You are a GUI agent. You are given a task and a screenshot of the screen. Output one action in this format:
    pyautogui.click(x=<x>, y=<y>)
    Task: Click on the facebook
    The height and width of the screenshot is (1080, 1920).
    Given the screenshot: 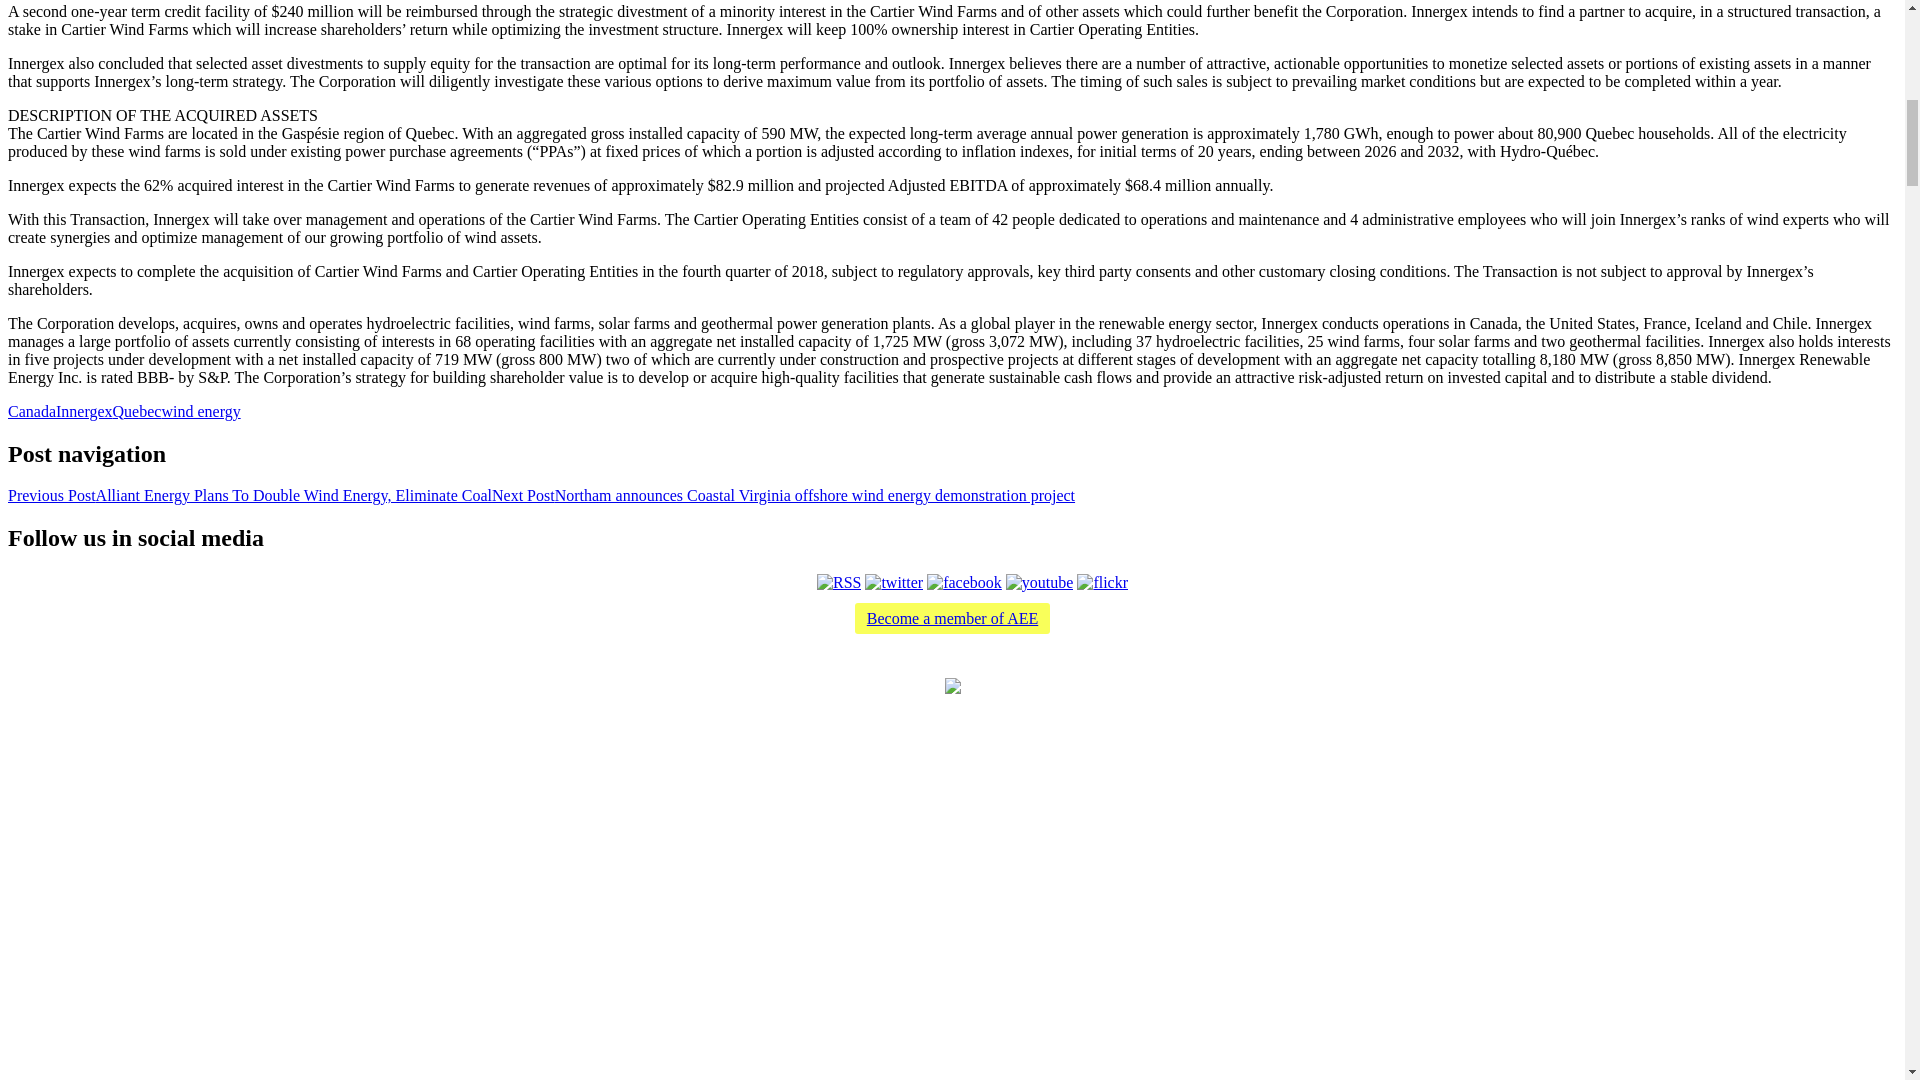 What is the action you would take?
    pyautogui.click(x=964, y=582)
    